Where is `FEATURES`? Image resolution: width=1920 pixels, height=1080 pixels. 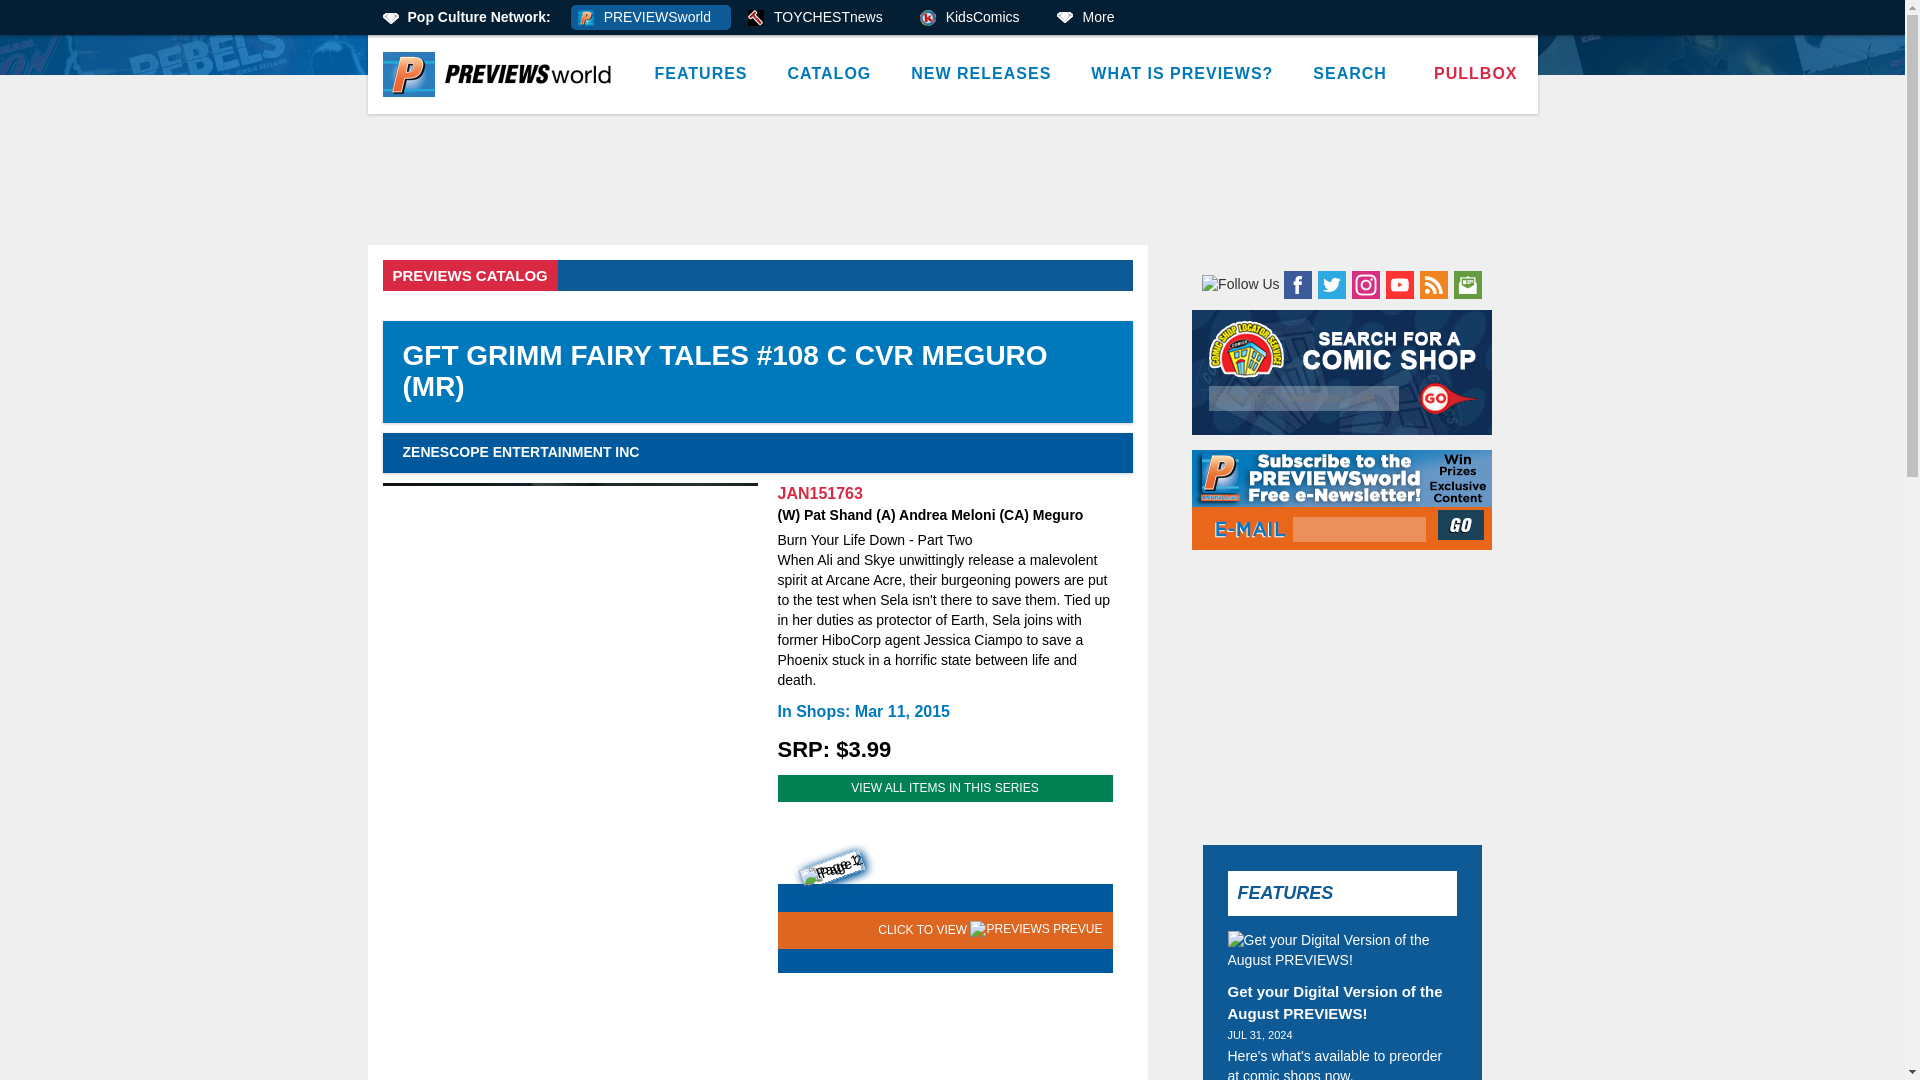
FEATURES is located at coordinates (700, 74).